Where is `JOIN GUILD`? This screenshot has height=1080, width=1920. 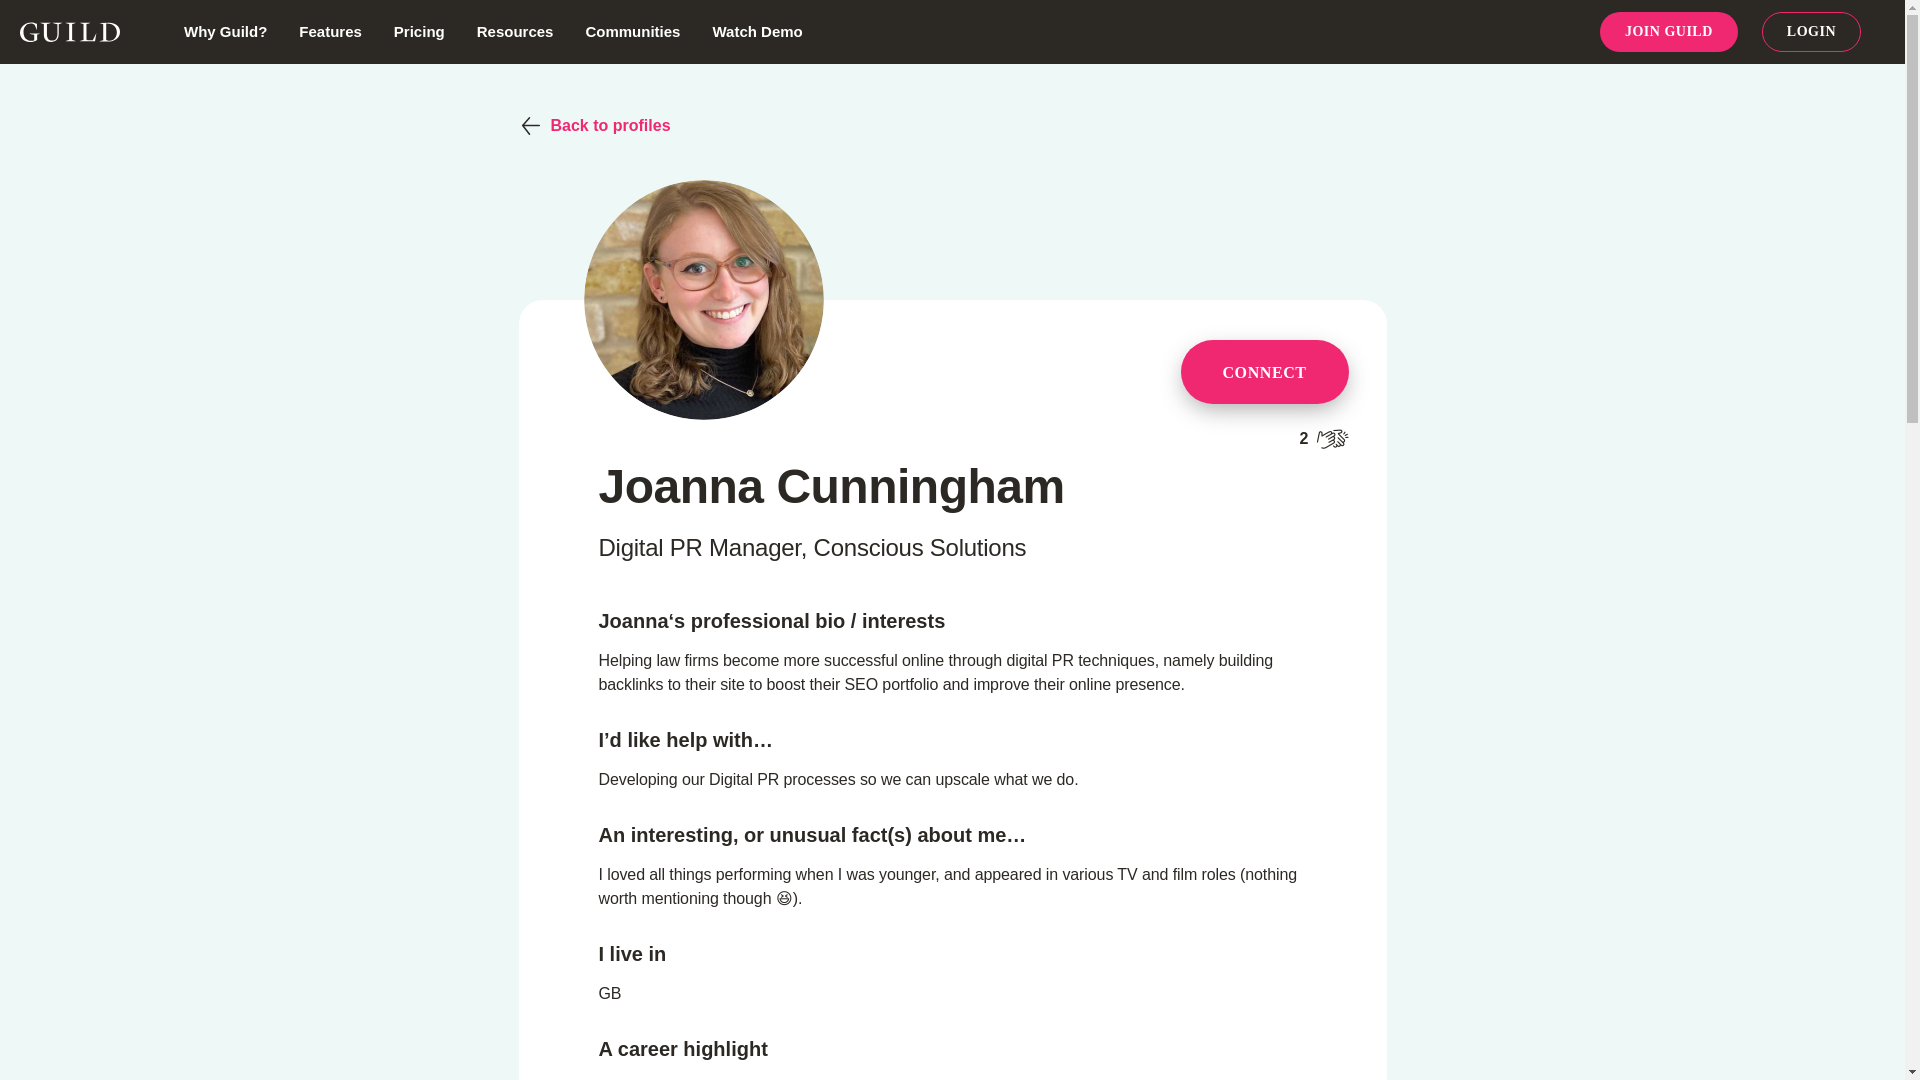
JOIN GUILD is located at coordinates (1668, 31).